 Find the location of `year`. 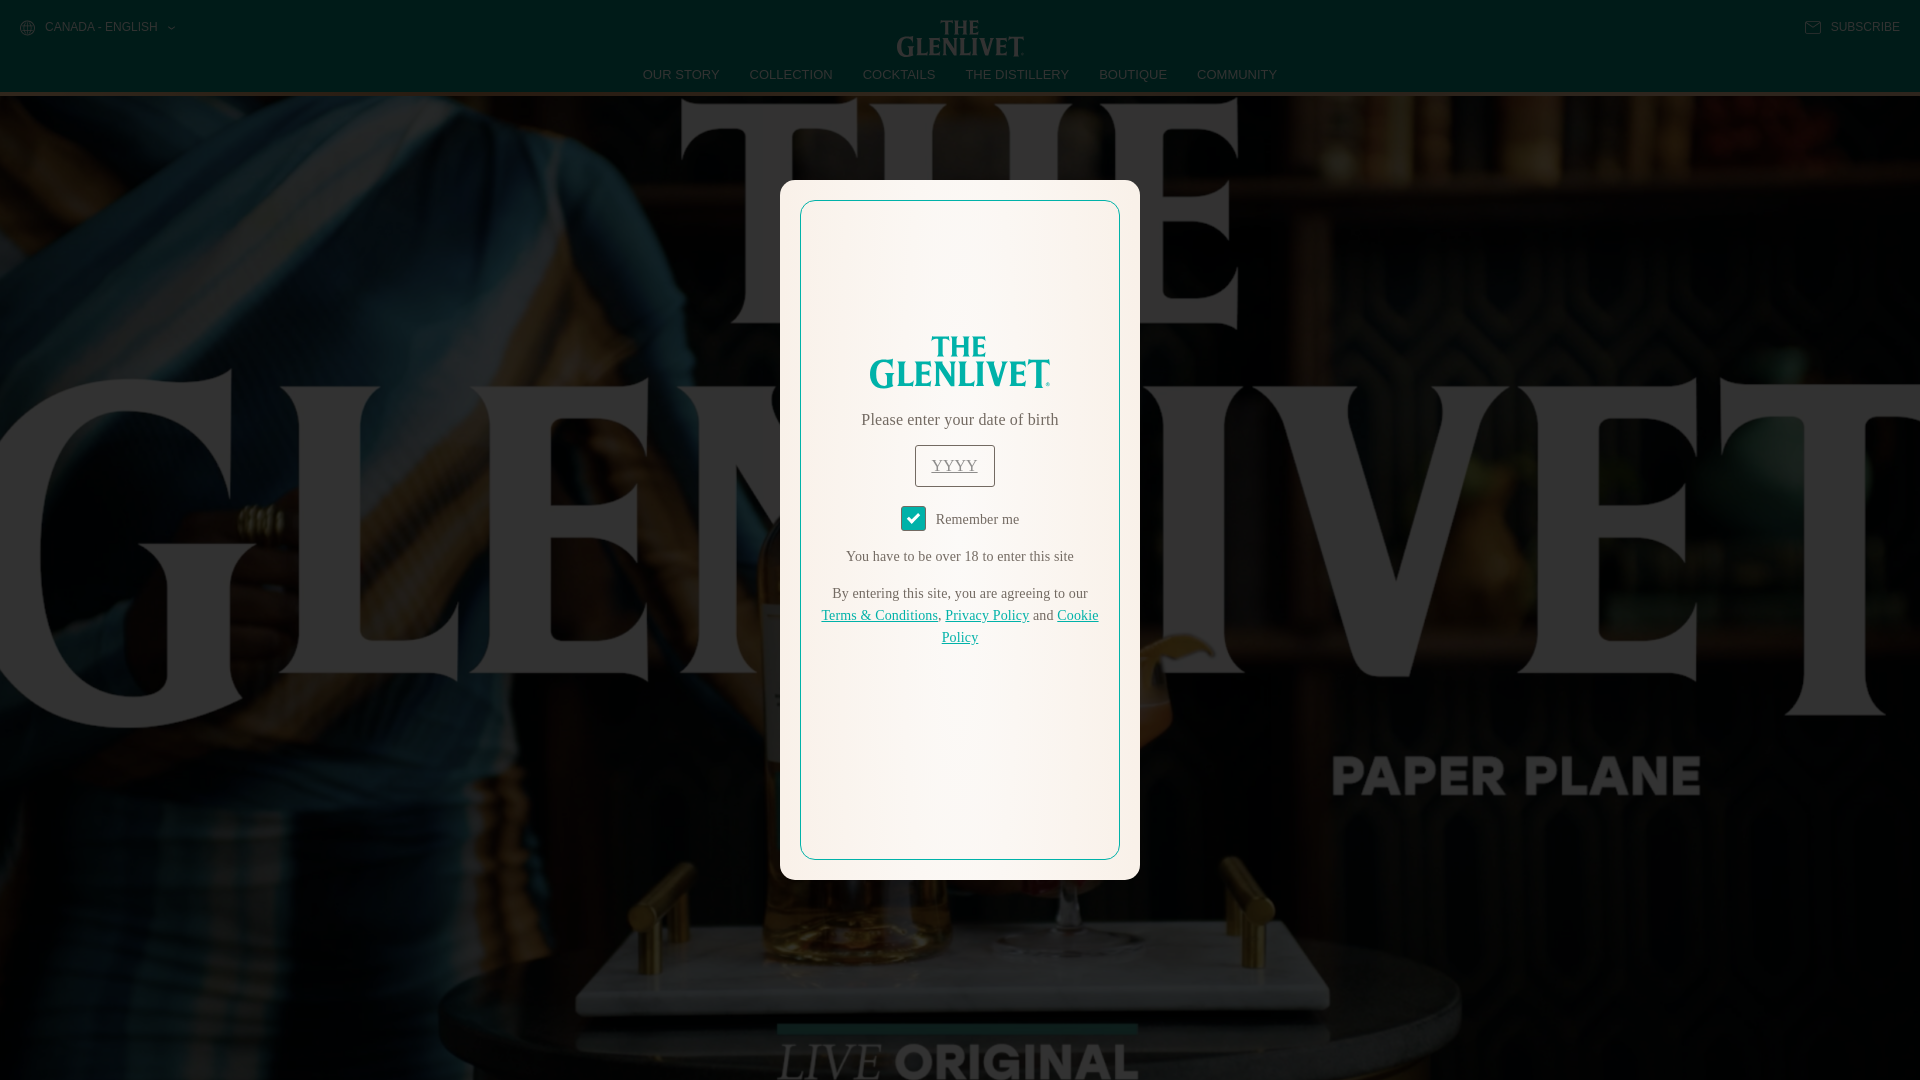

year is located at coordinates (954, 466).